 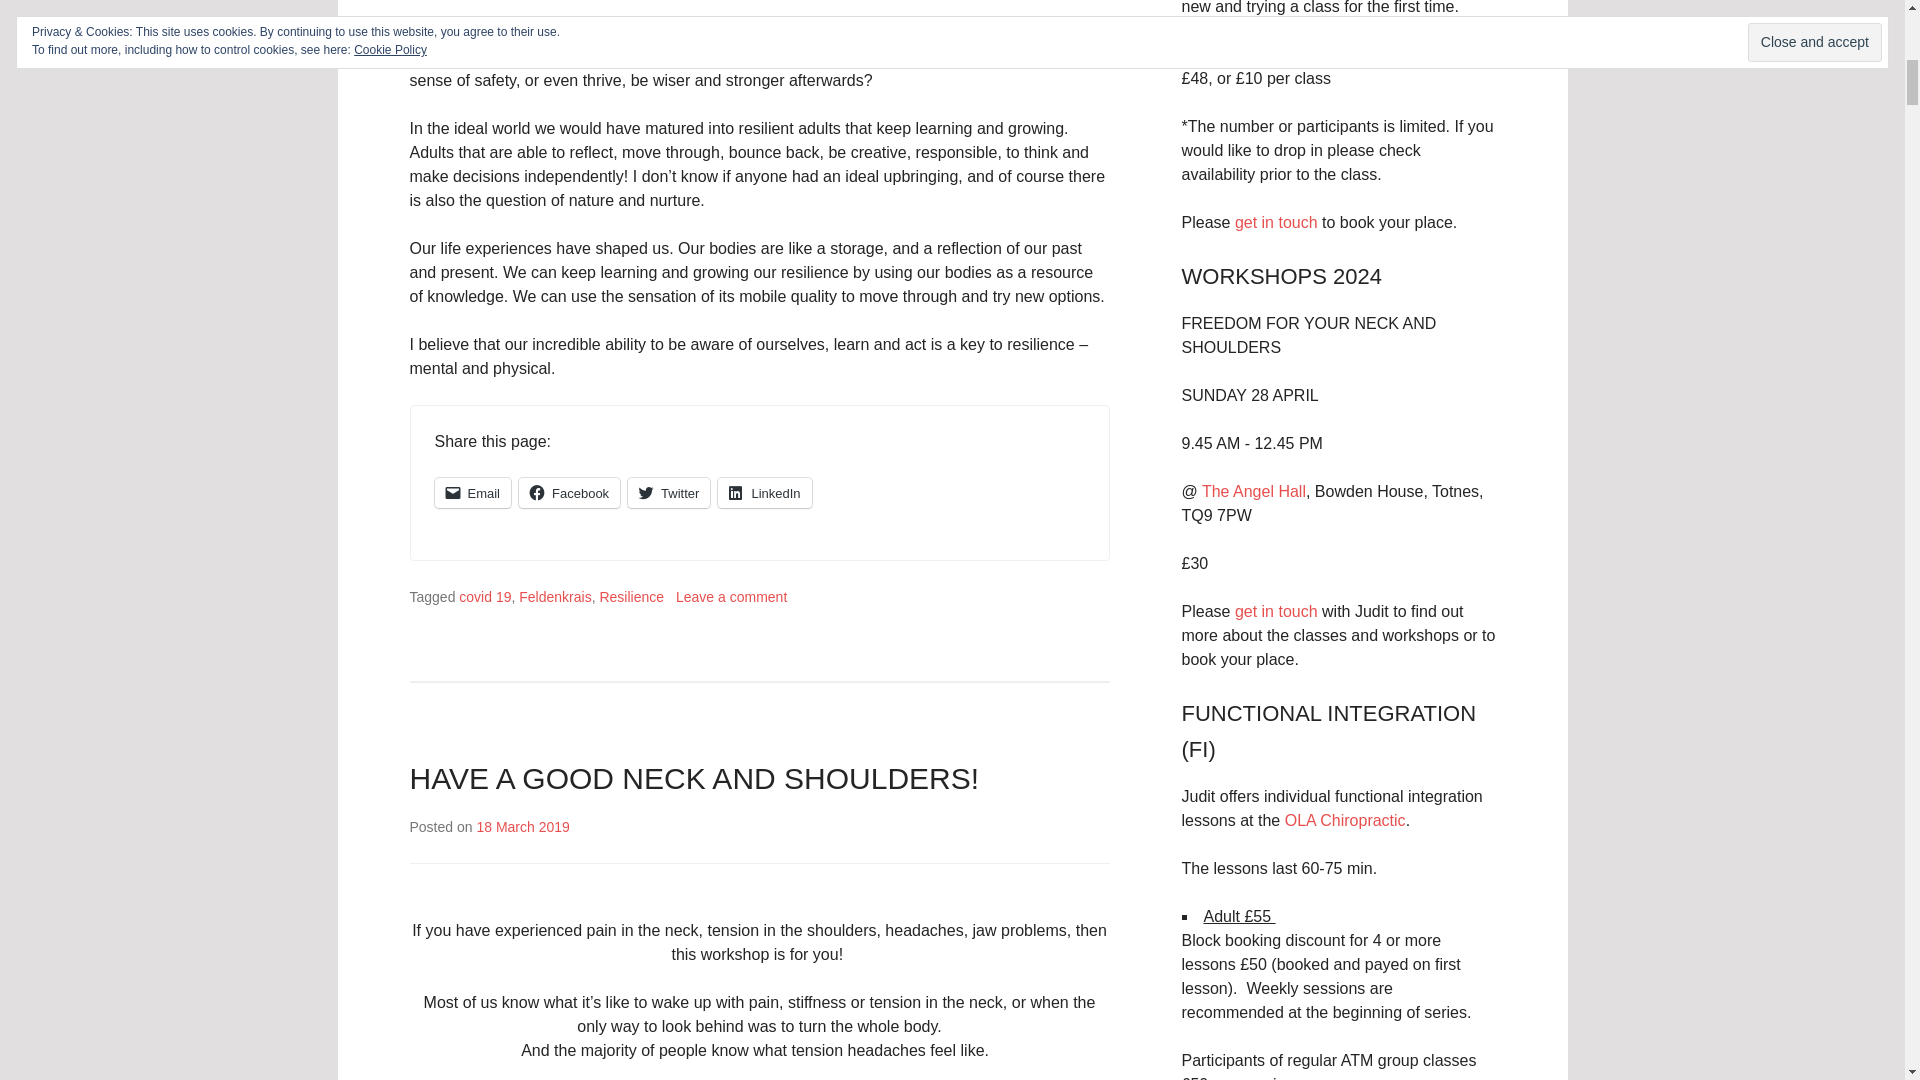 I want to click on LinkedIn, so click(x=764, y=492).